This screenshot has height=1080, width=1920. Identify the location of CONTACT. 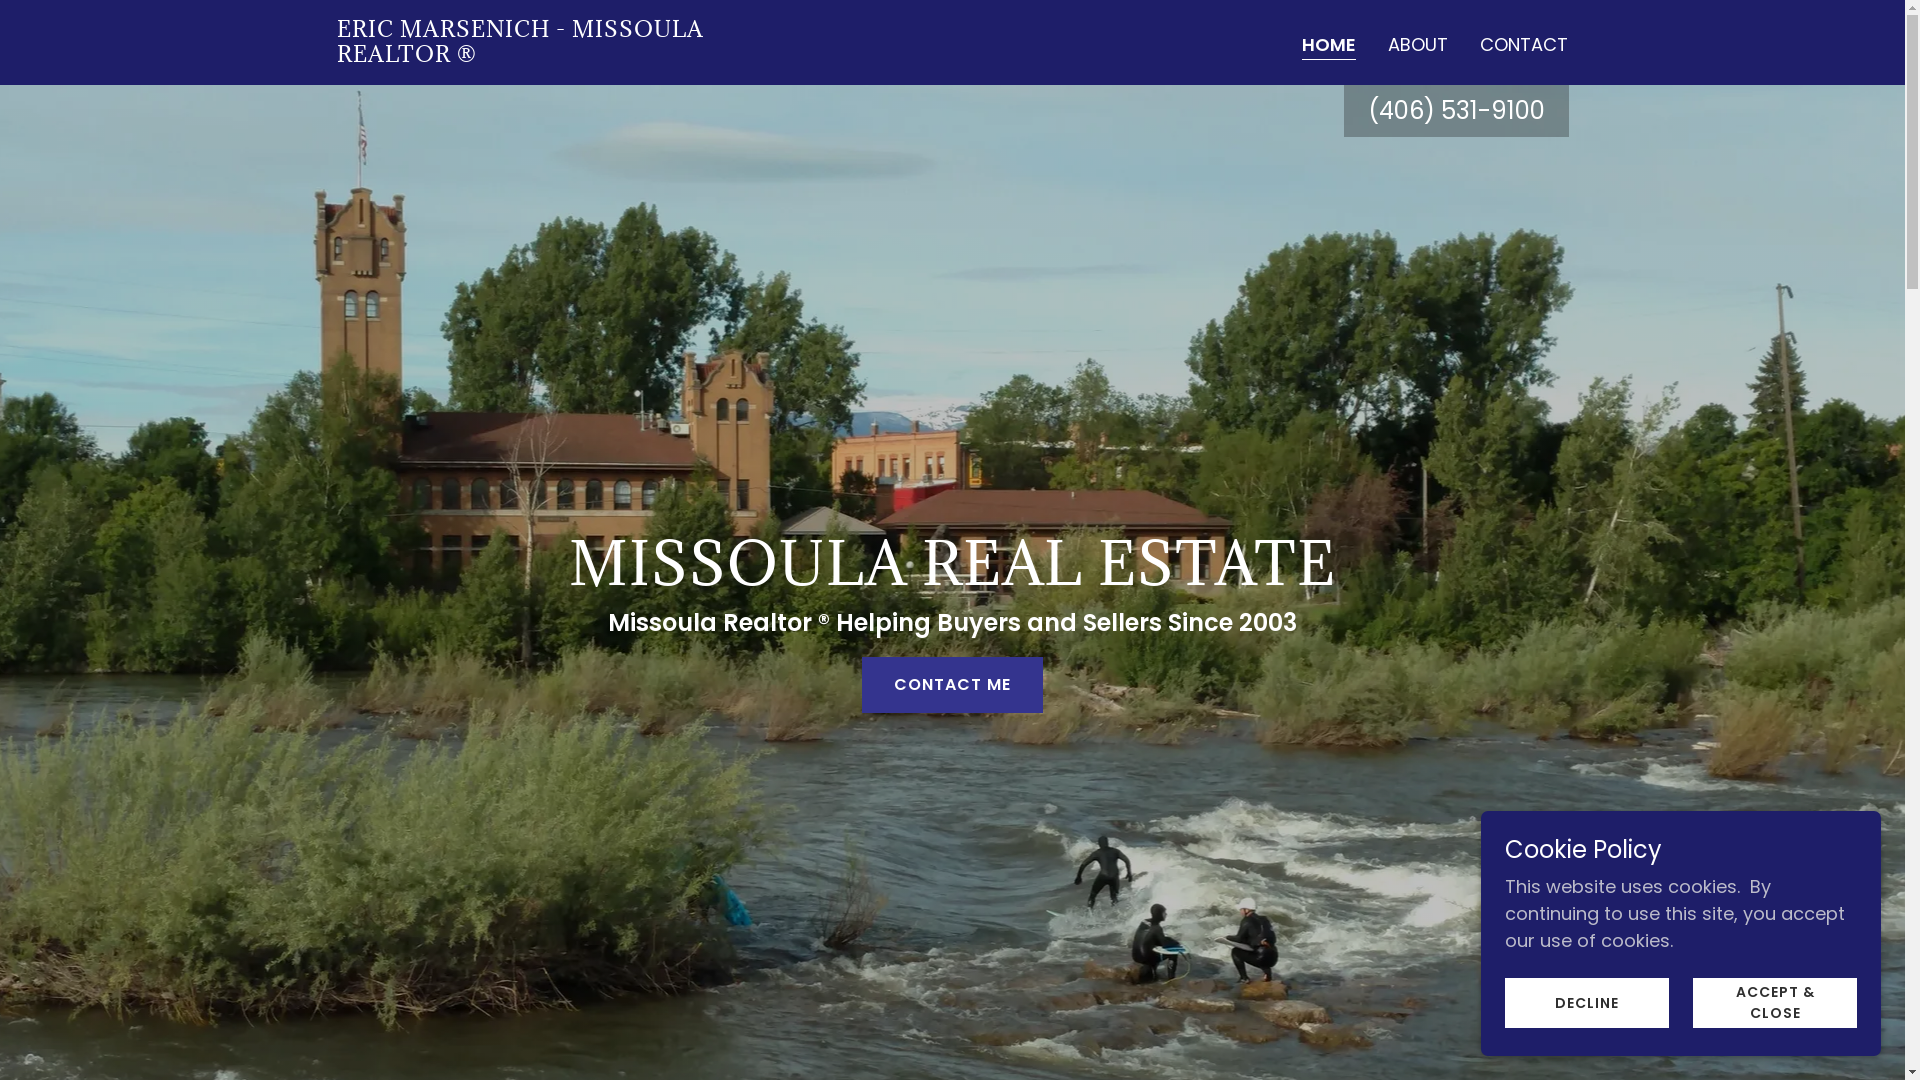
(1524, 45).